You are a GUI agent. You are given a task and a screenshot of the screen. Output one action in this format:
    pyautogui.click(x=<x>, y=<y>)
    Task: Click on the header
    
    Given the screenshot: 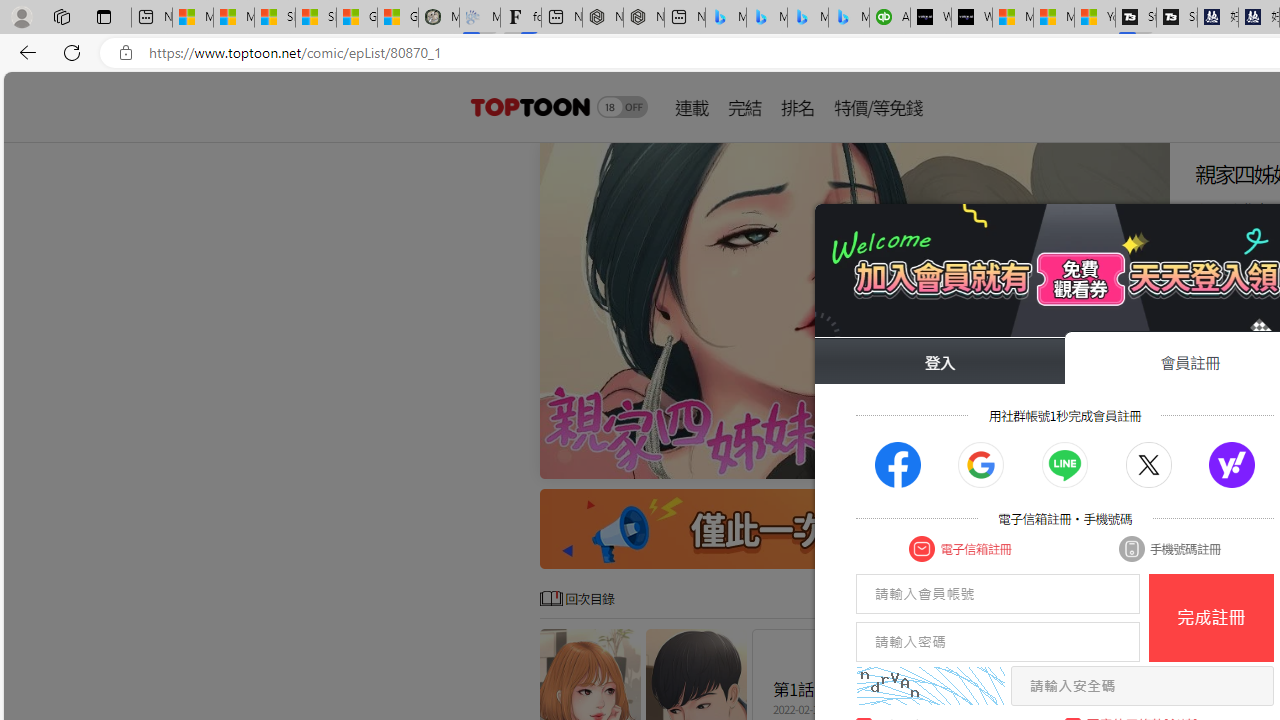 What is the action you would take?
    pyautogui.click(x=528, y=106)
    